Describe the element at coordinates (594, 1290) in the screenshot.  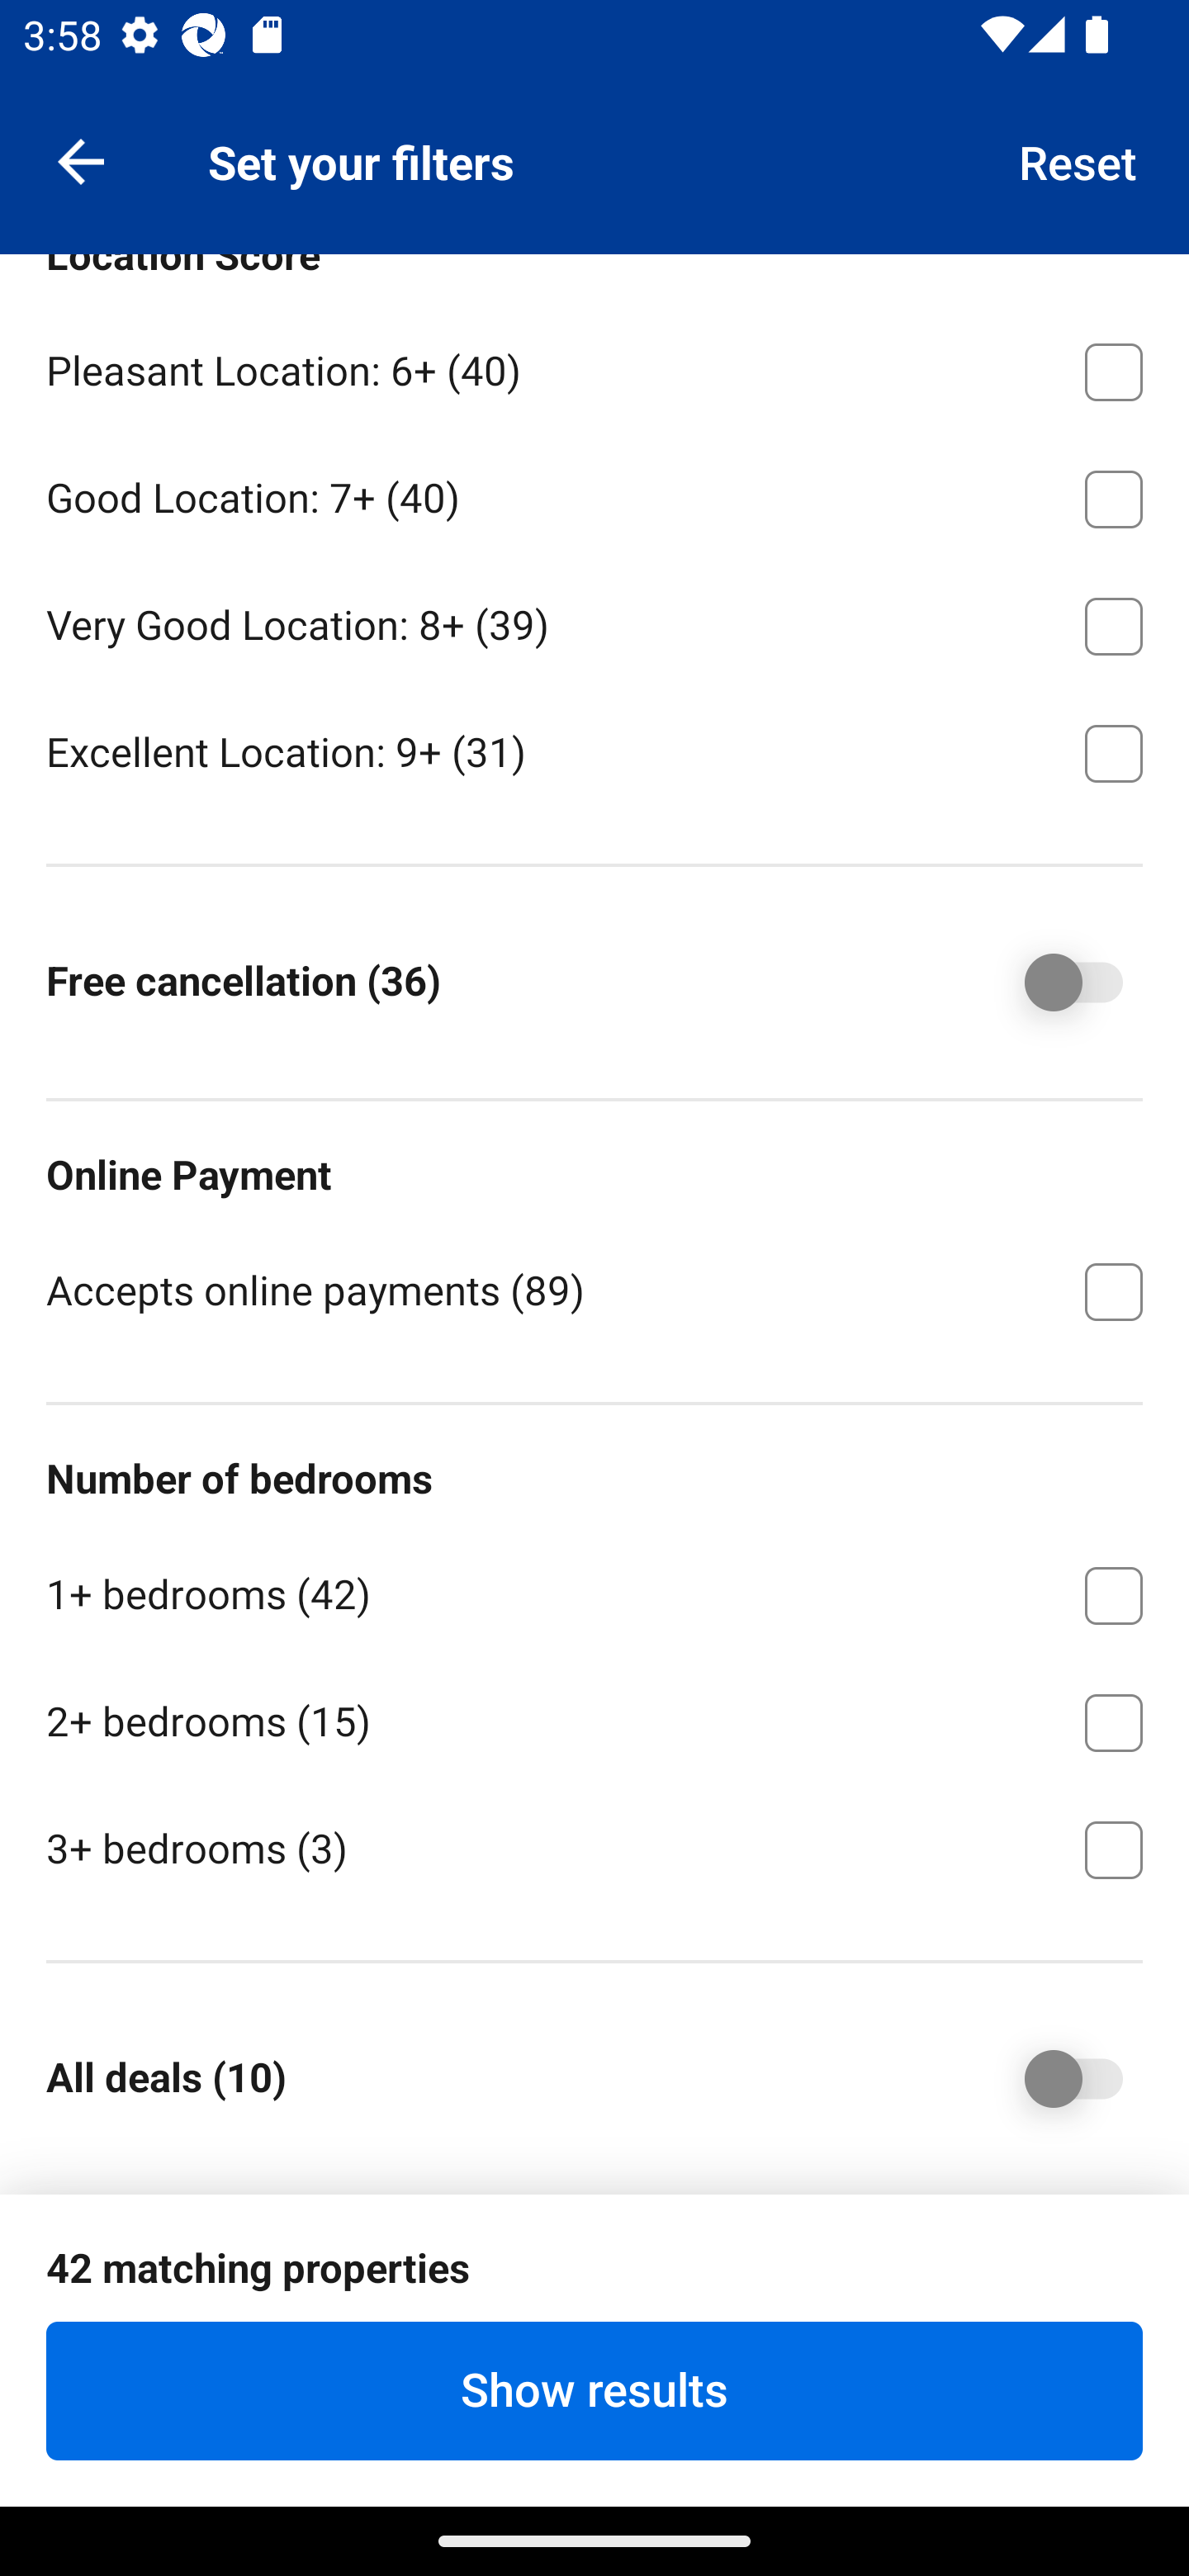
I see `Accepts online payments ⁦(89)` at that location.